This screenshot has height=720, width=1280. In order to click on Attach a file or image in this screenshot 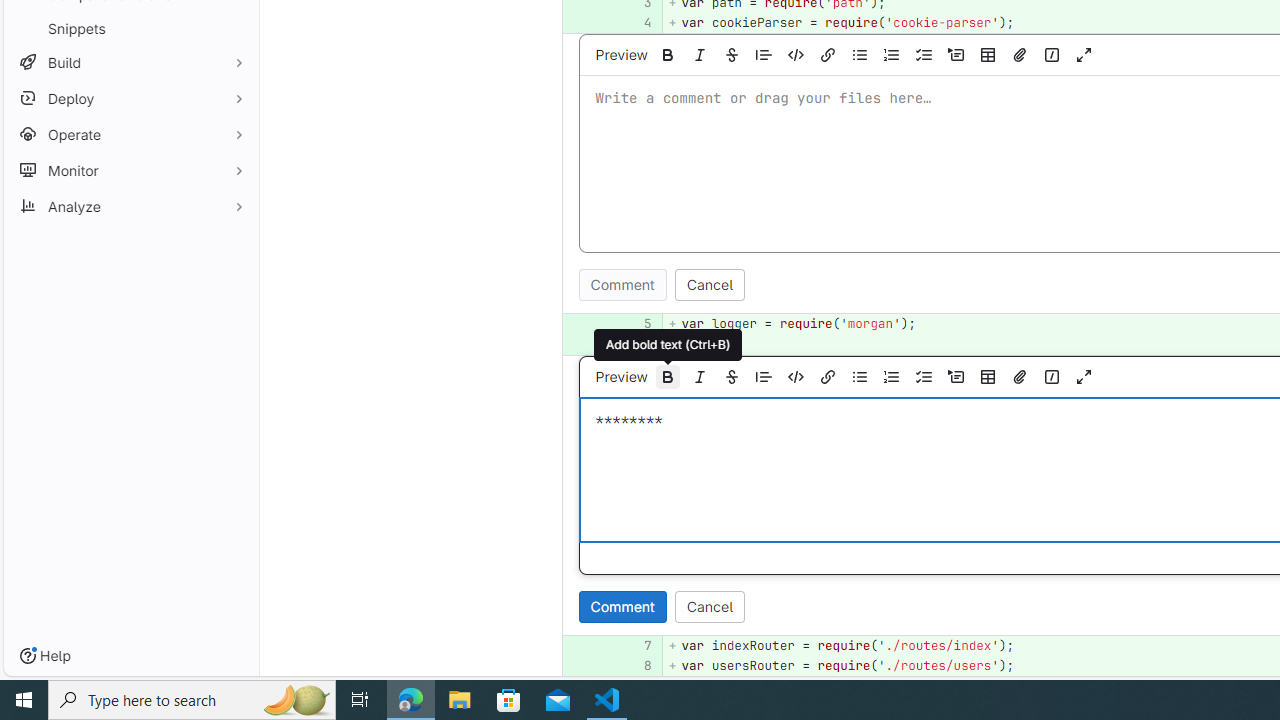, I will do `click(1020, 376)`.